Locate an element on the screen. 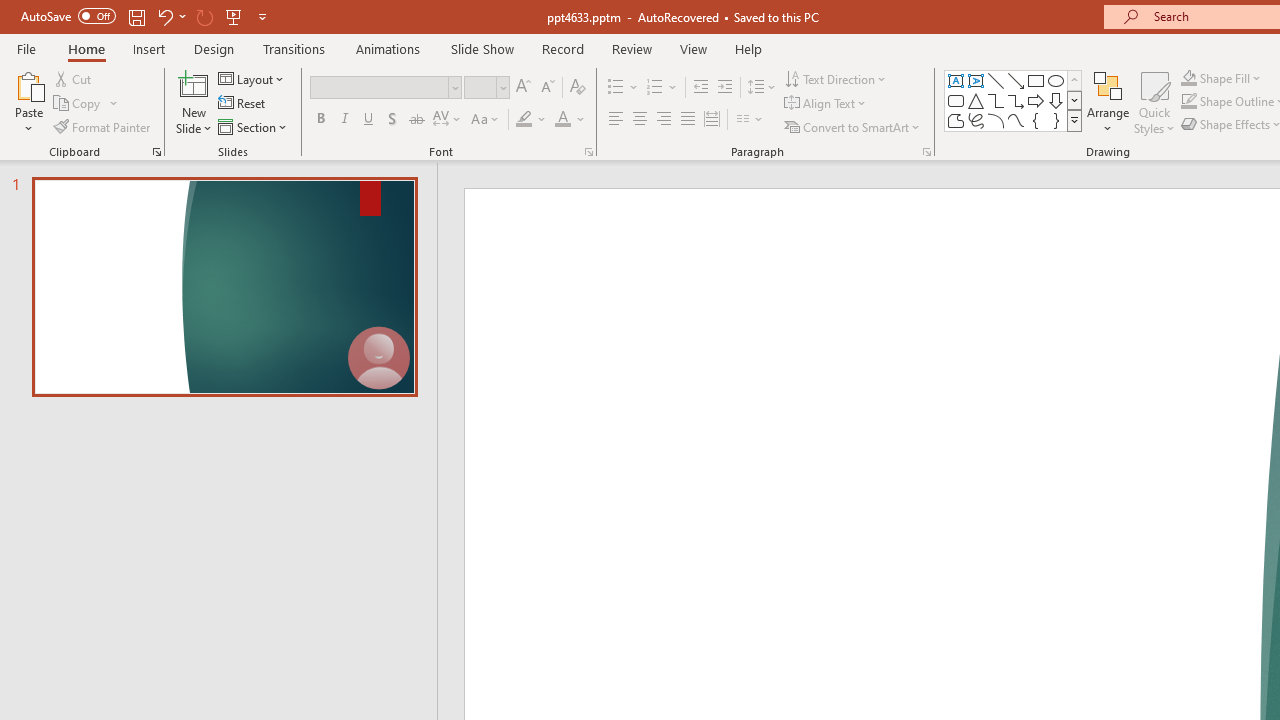 This screenshot has width=1280, height=720. Align Text is located at coordinates (826, 104).